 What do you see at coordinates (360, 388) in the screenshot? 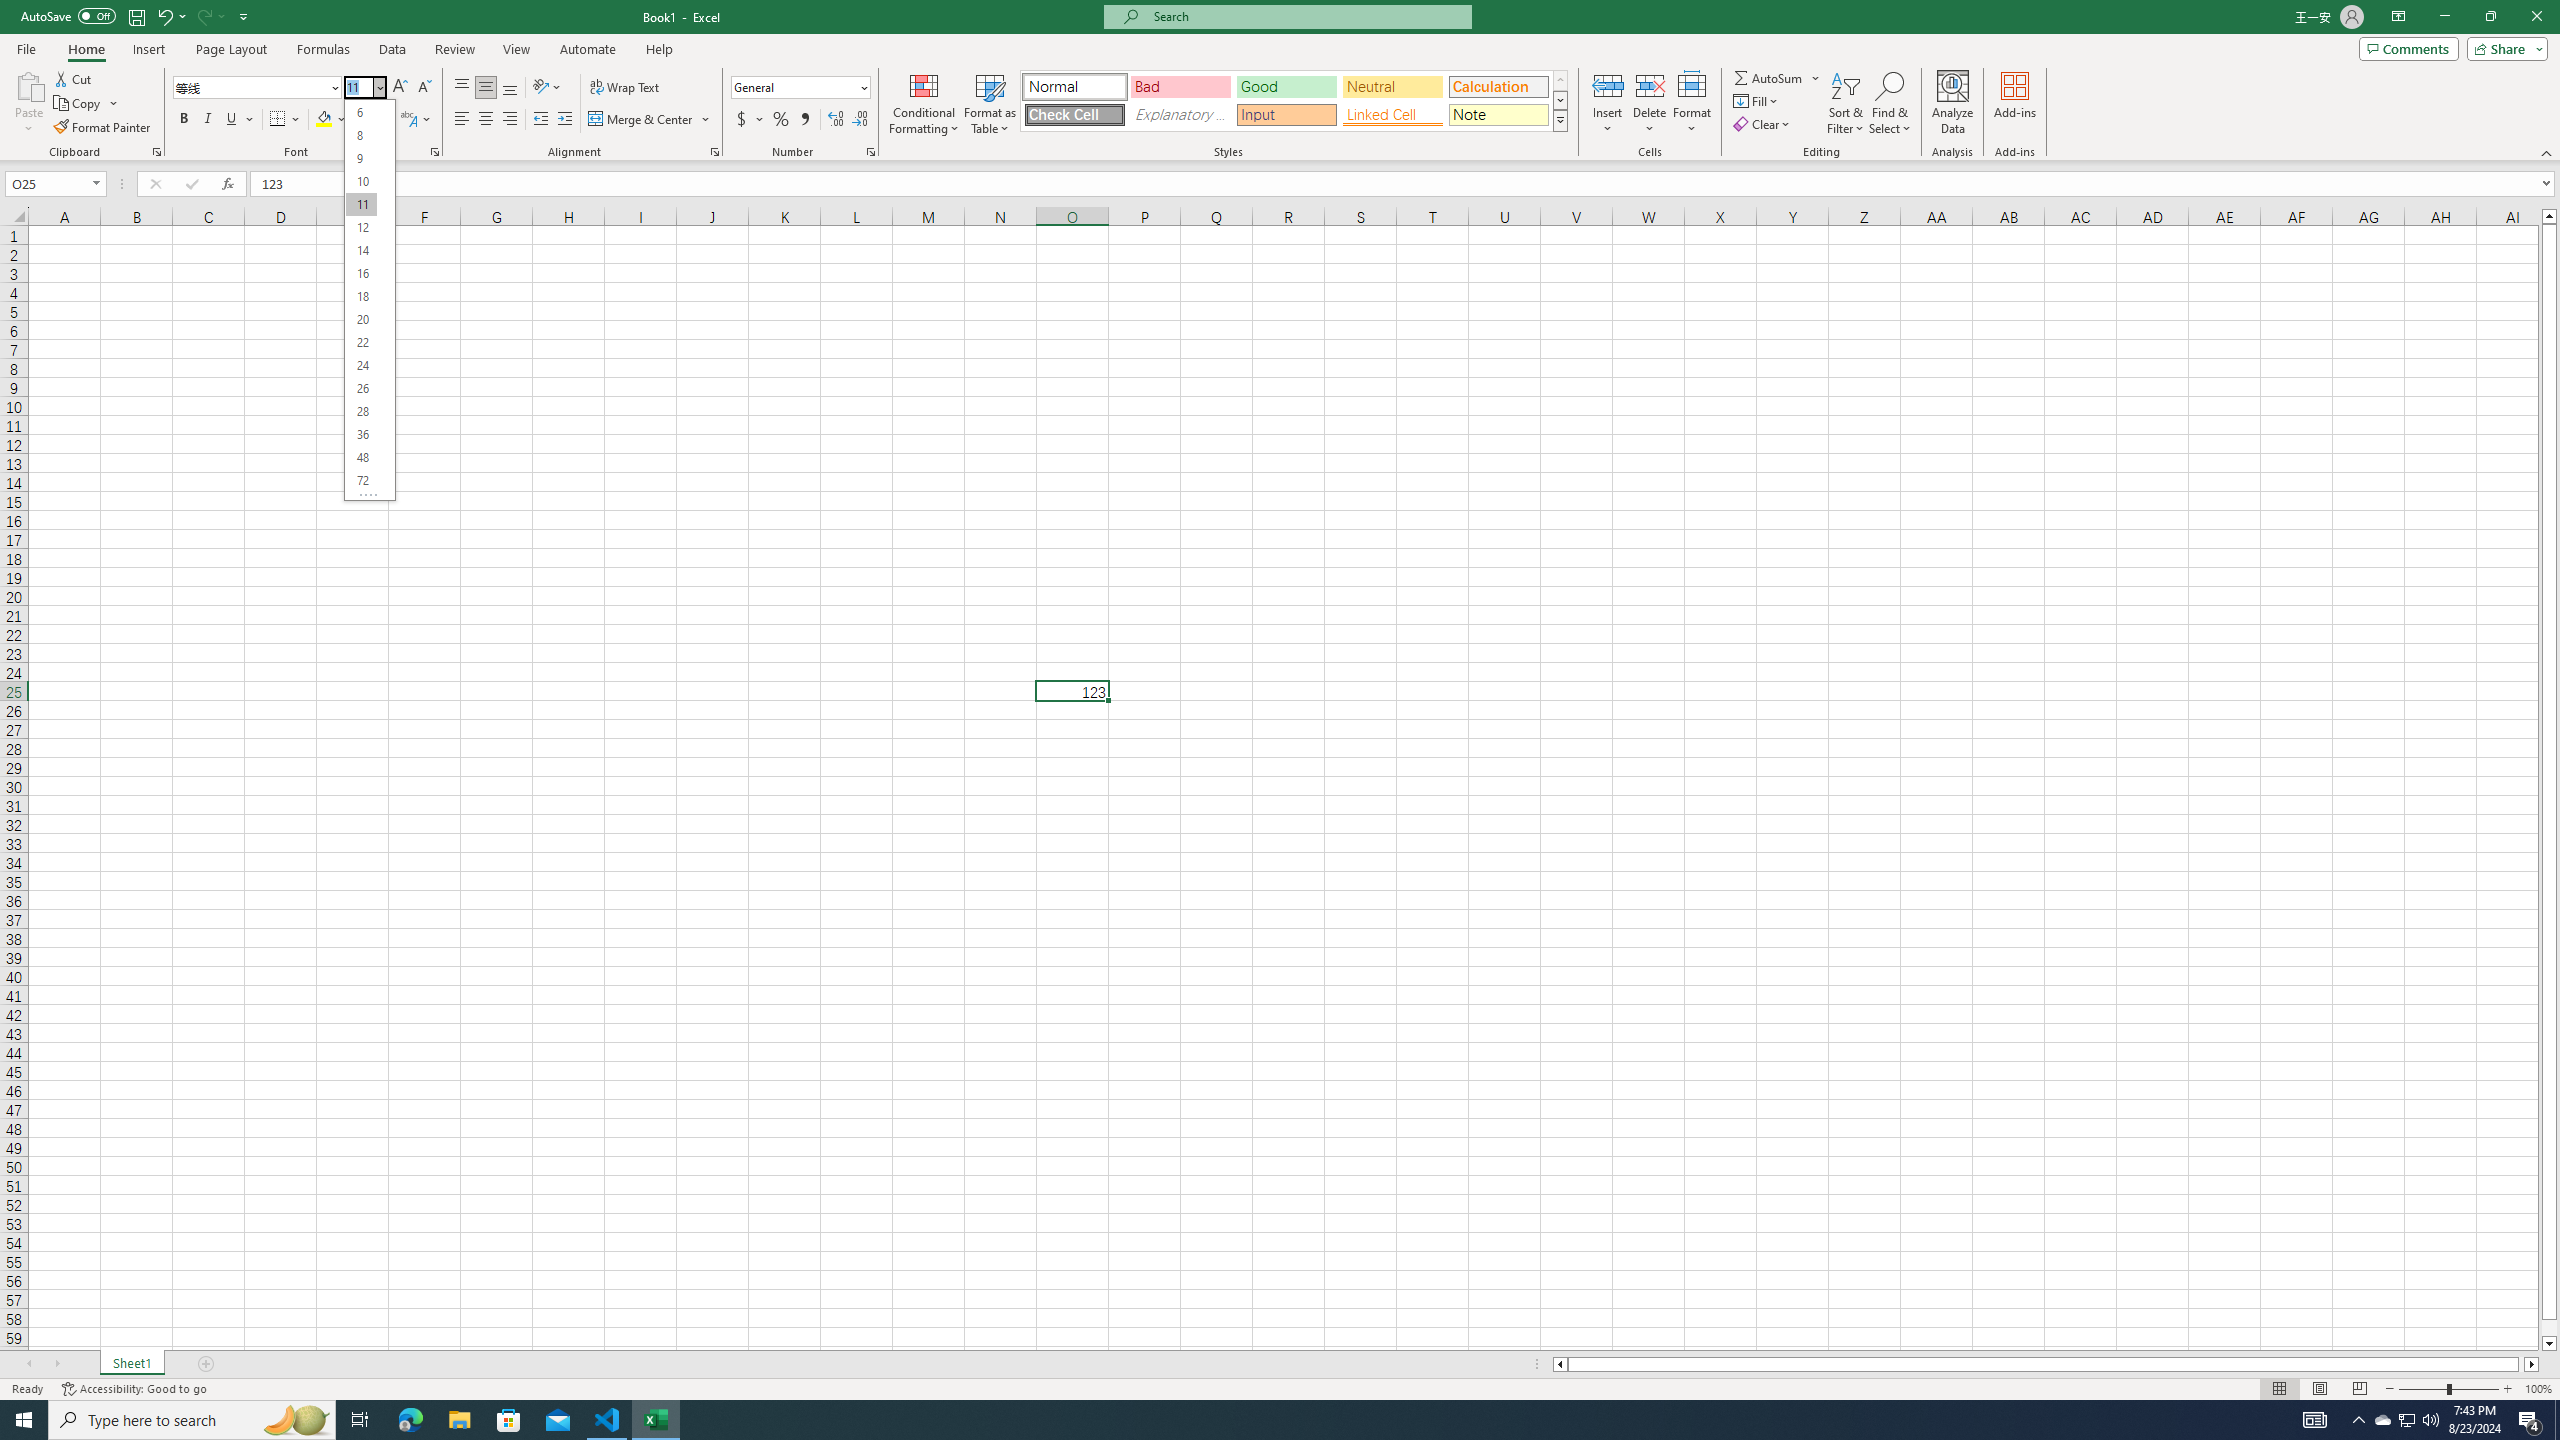
I see `26` at bounding box center [360, 388].